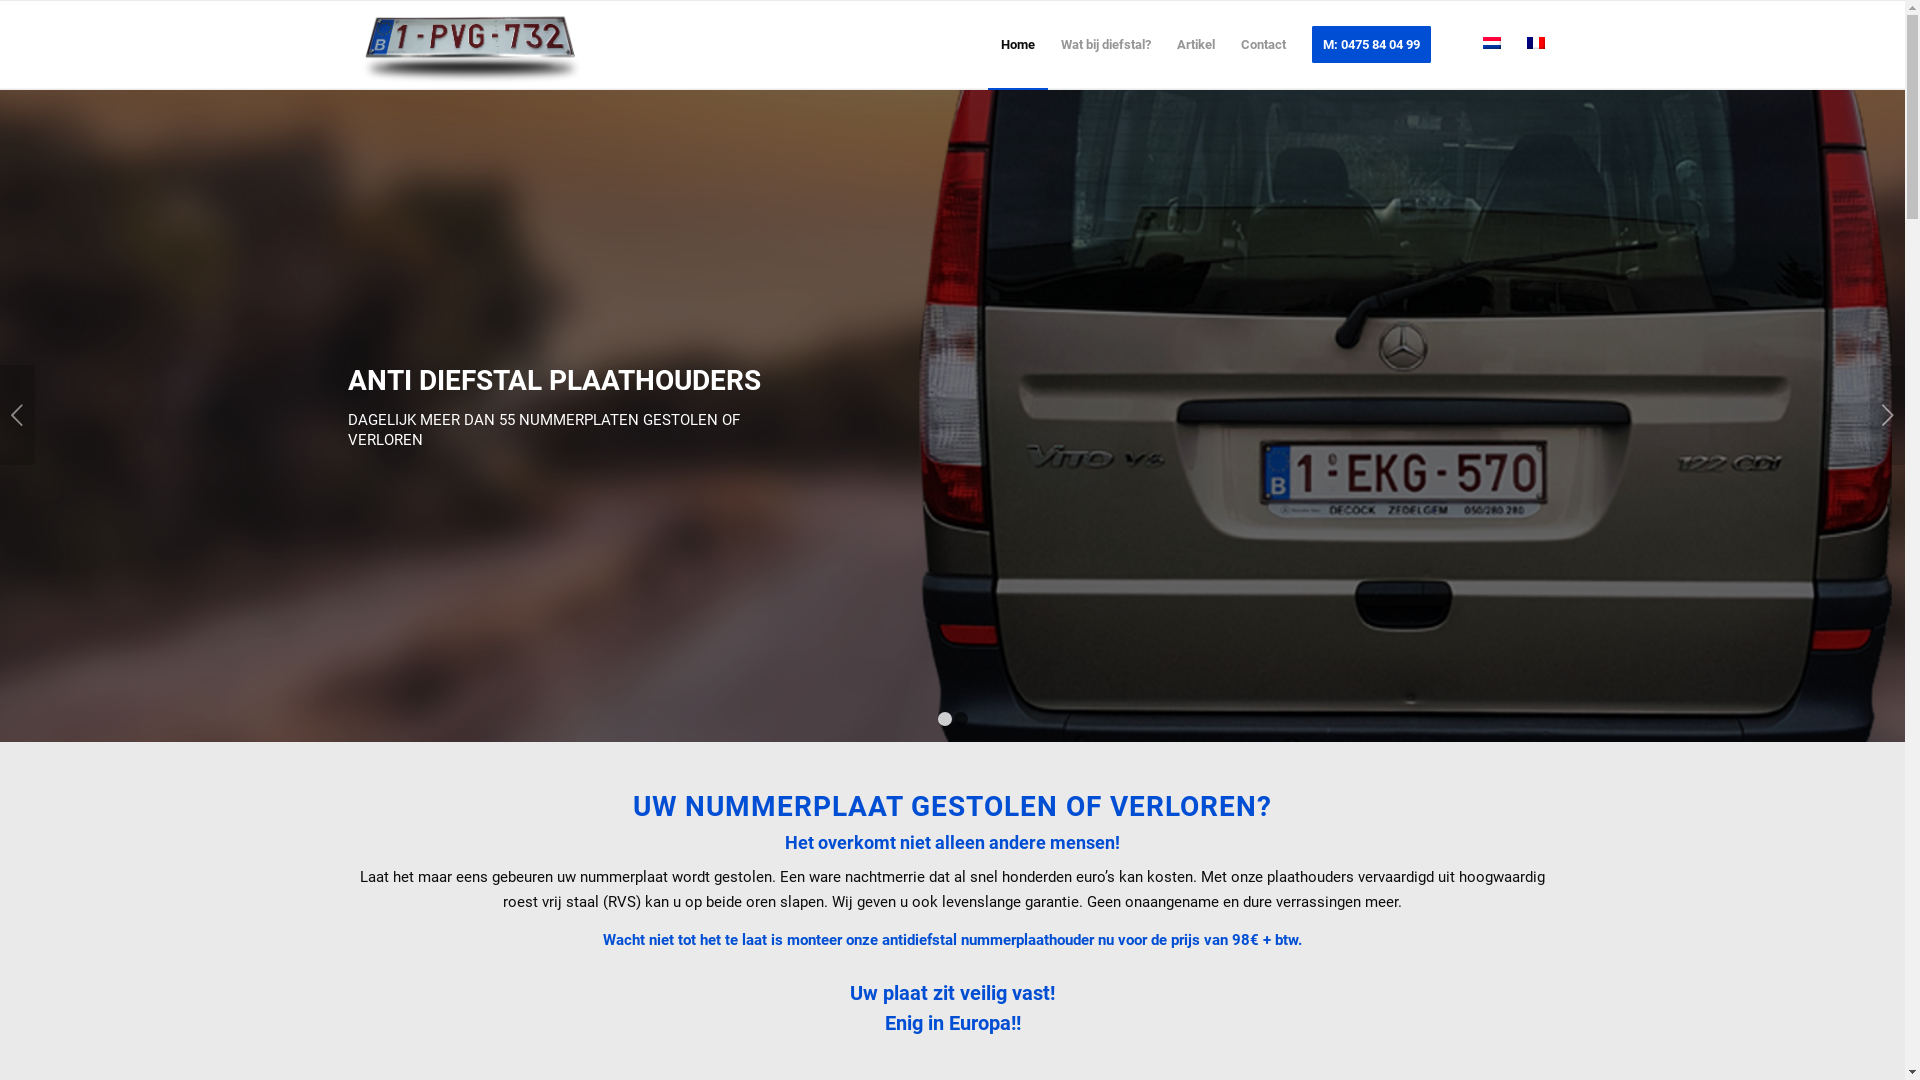 The image size is (1920, 1080). Describe the element at coordinates (18, 415) in the screenshot. I see `Vorige` at that location.